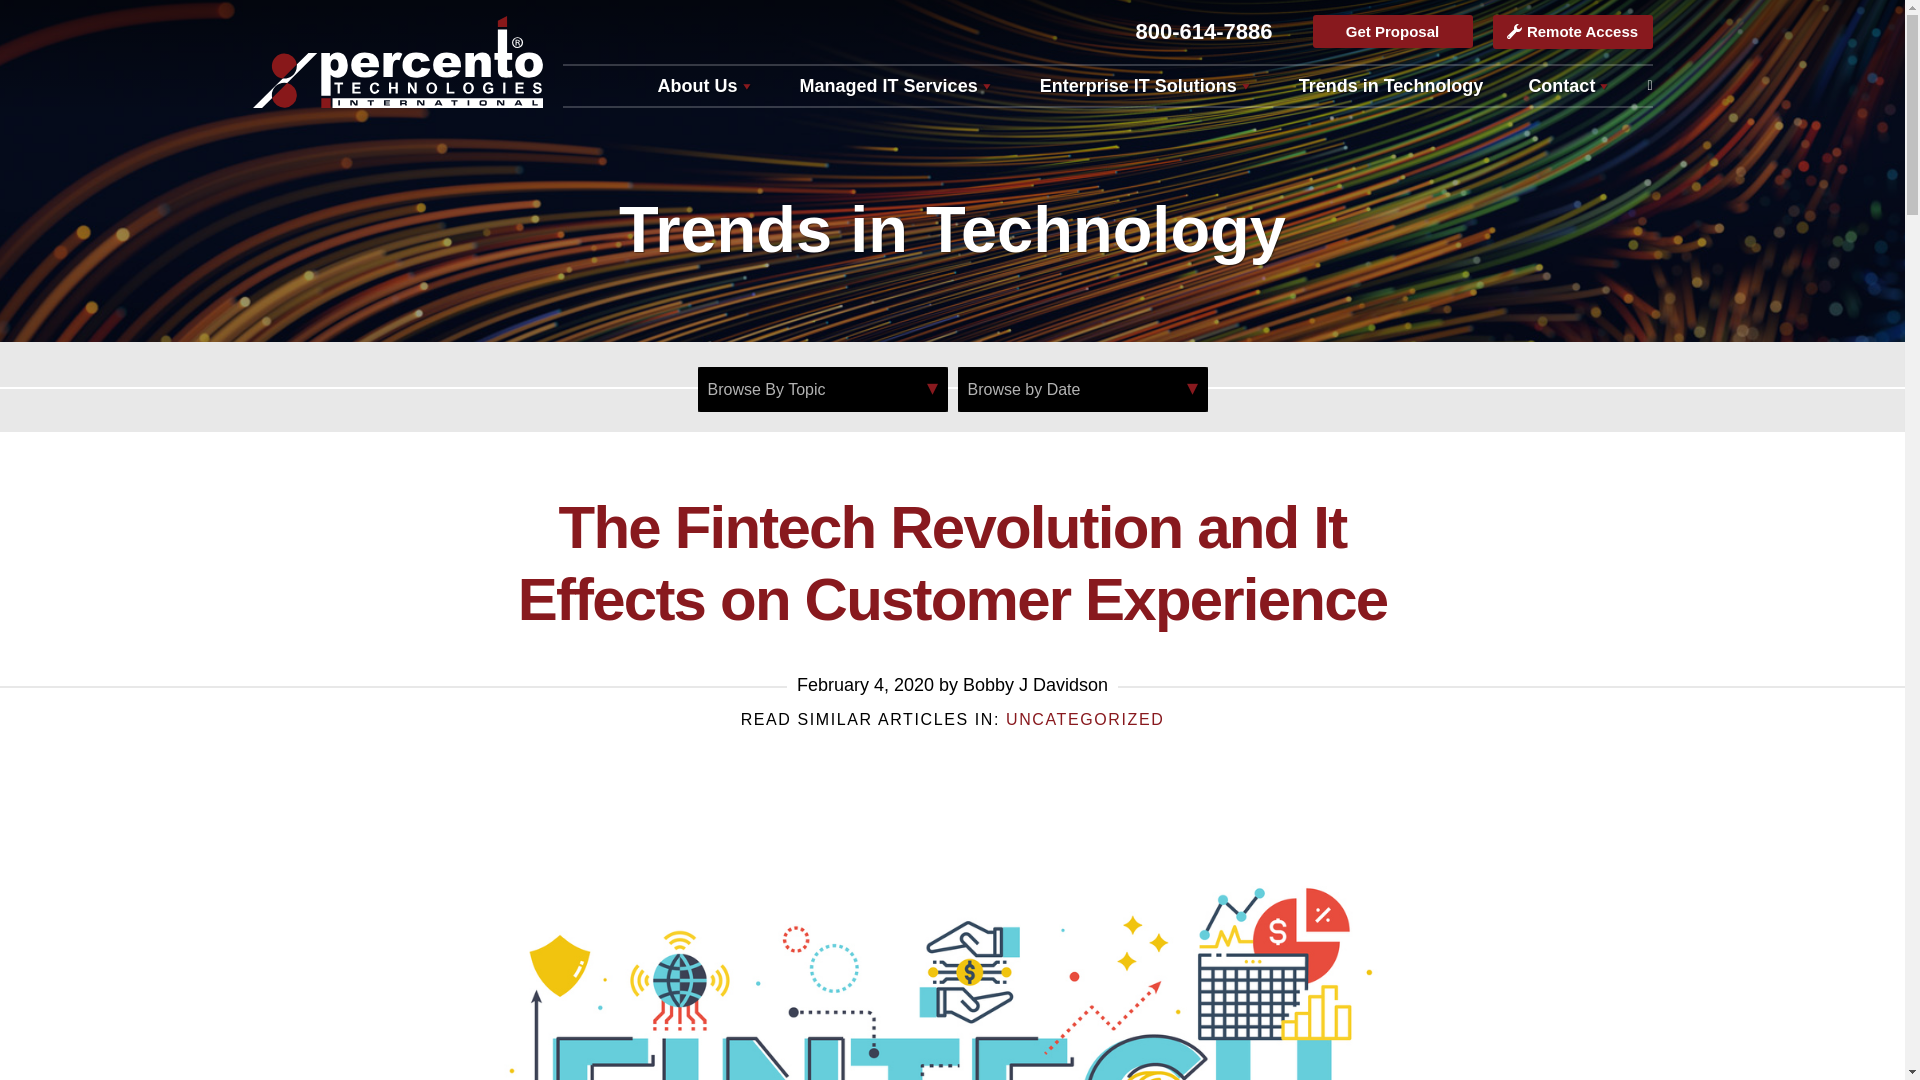  Describe the element at coordinates (706, 85) in the screenshot. I see `About Us` at that location.